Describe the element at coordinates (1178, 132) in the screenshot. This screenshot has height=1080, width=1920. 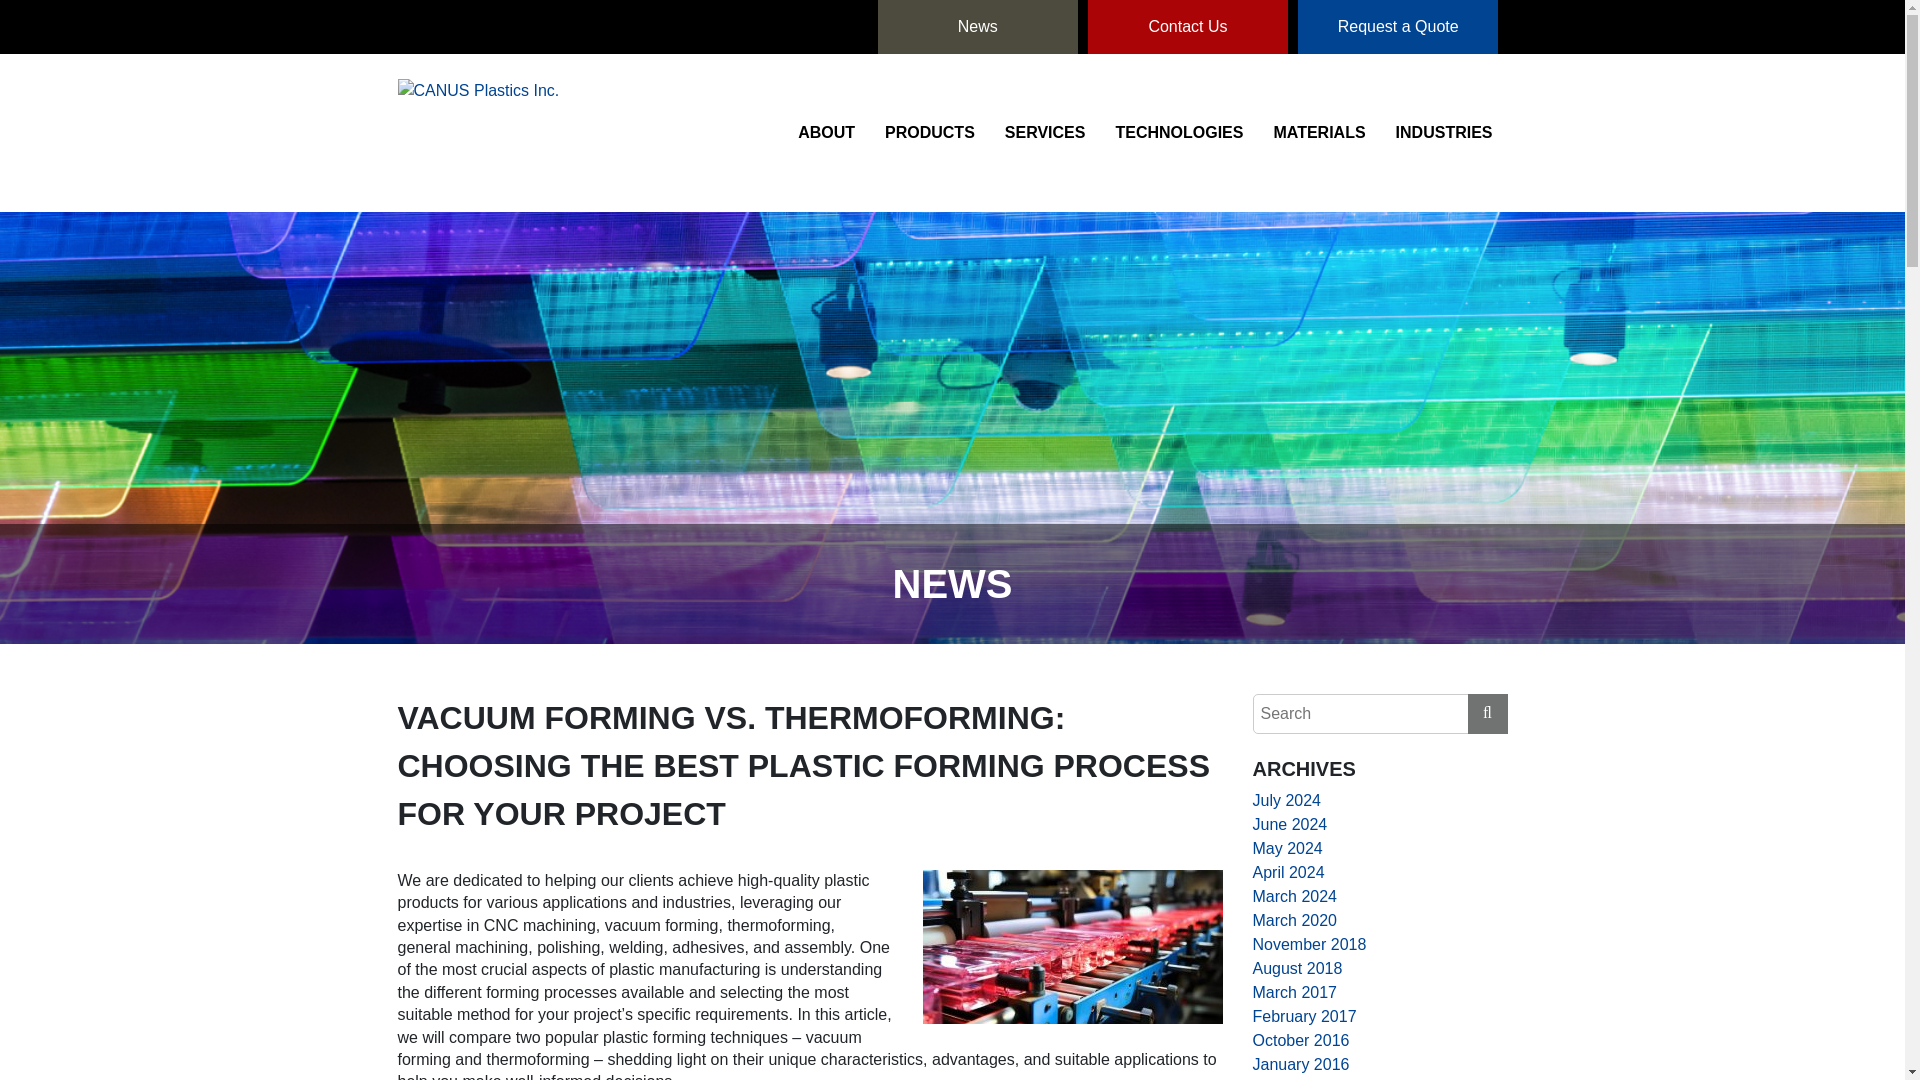
I see `TECHNOLOGIES` at that location.